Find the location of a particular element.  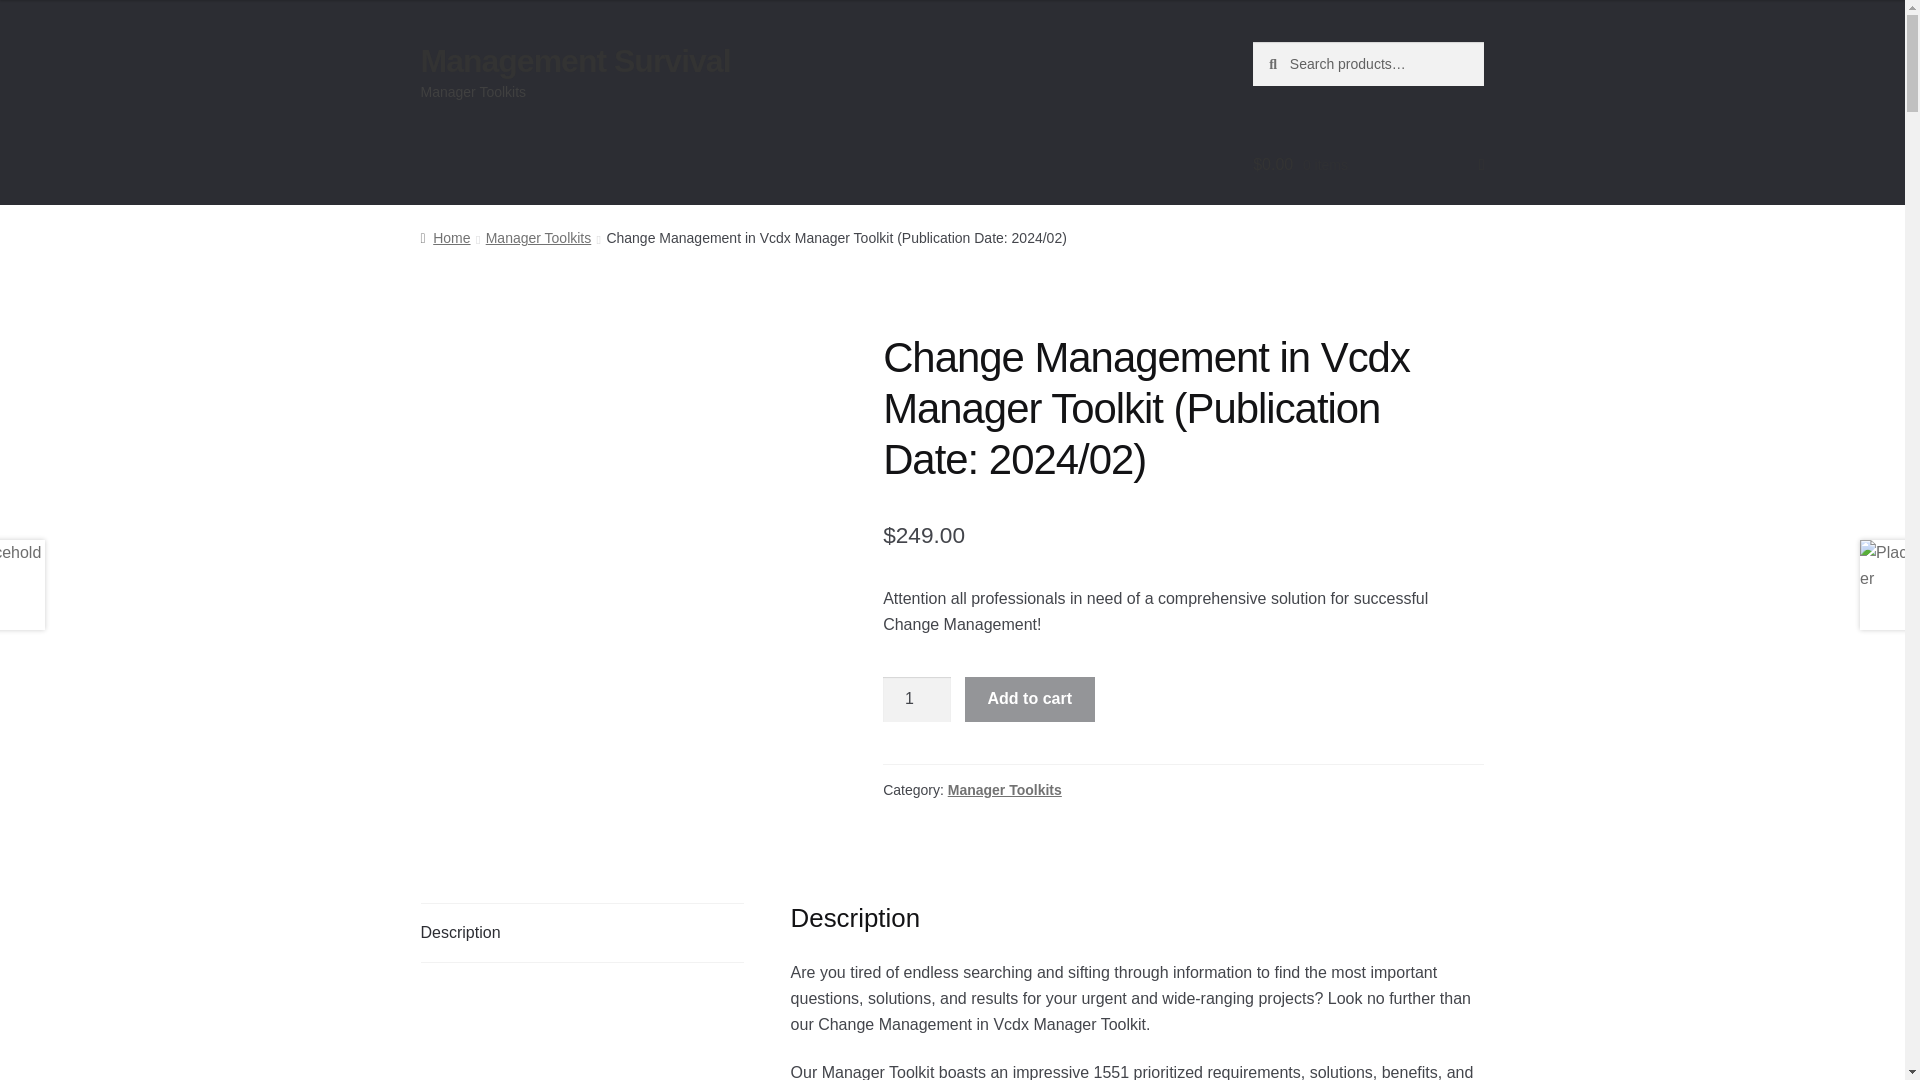

Home is located at coordinates (445, 238).